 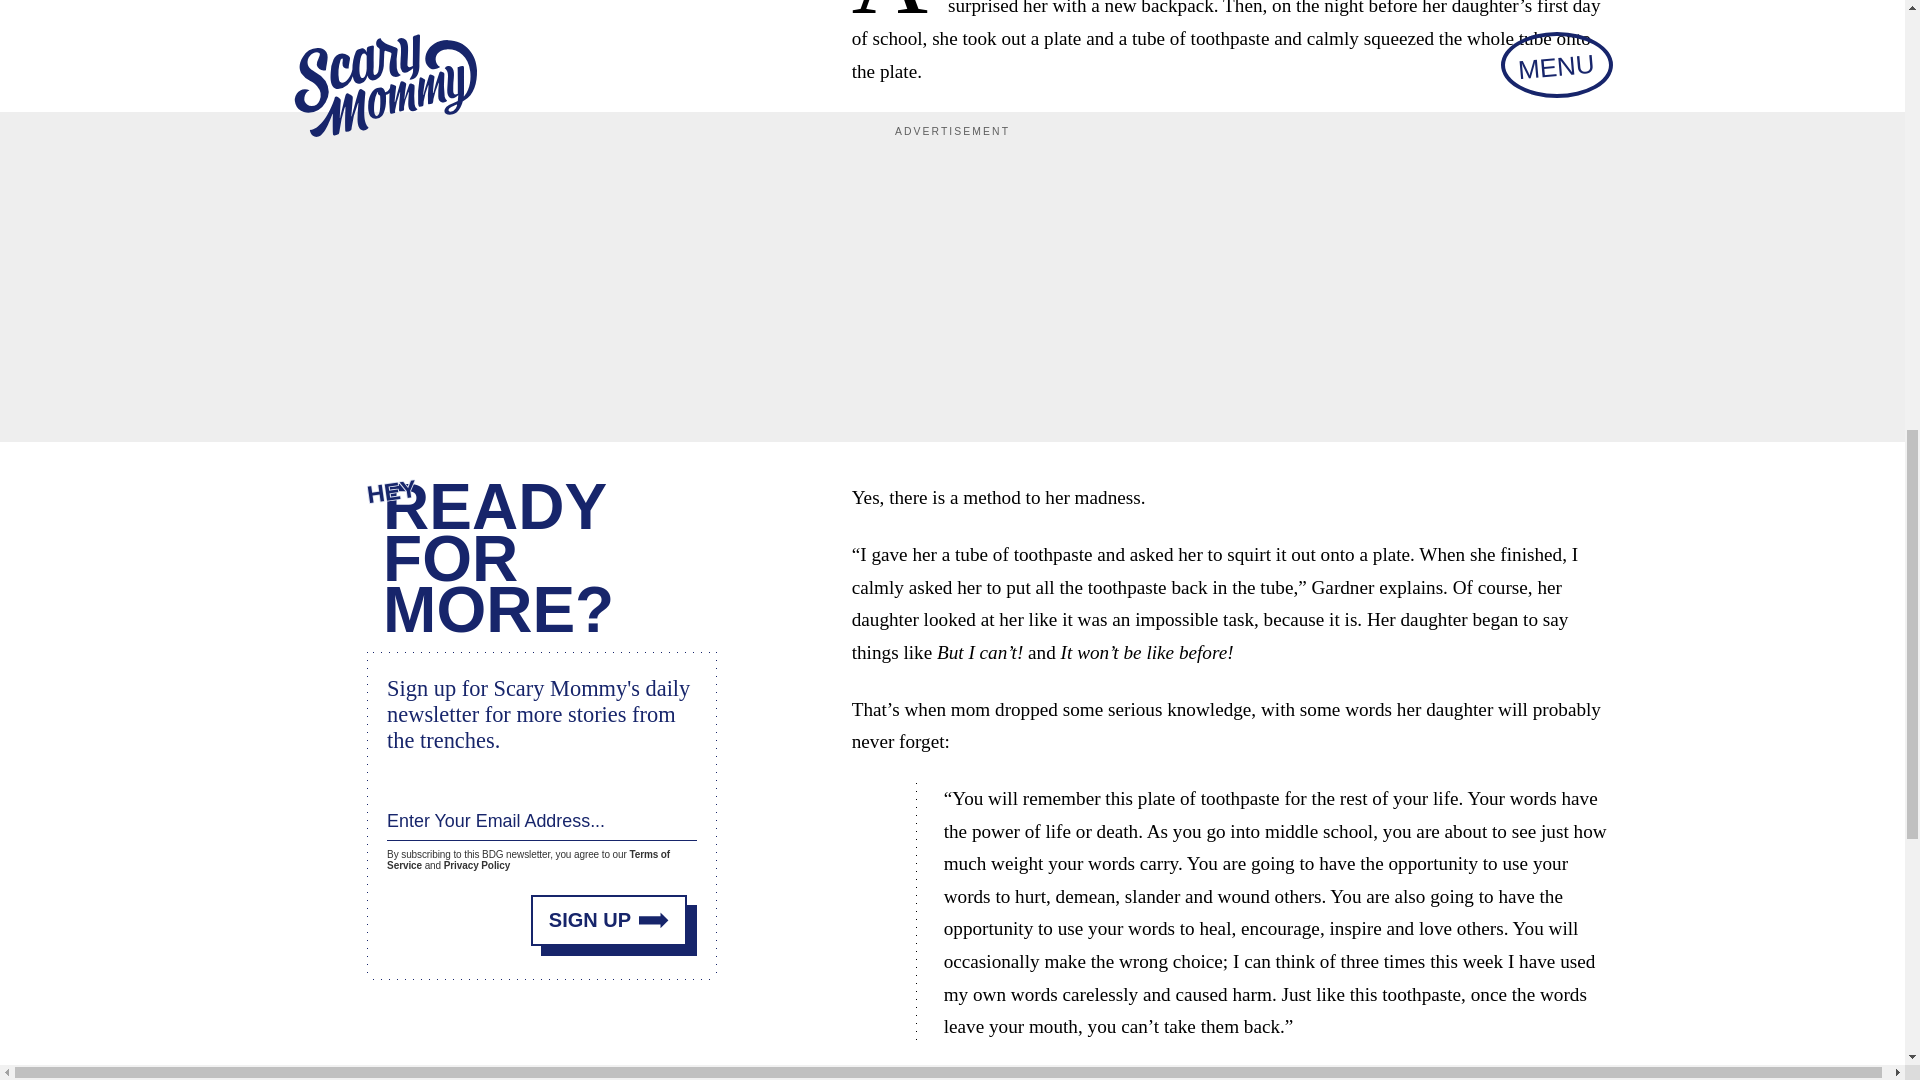 What do you see at coordinates (476, 862) in the screenshot?
I see `Privacy Policy` at bounding box center [476, 862].